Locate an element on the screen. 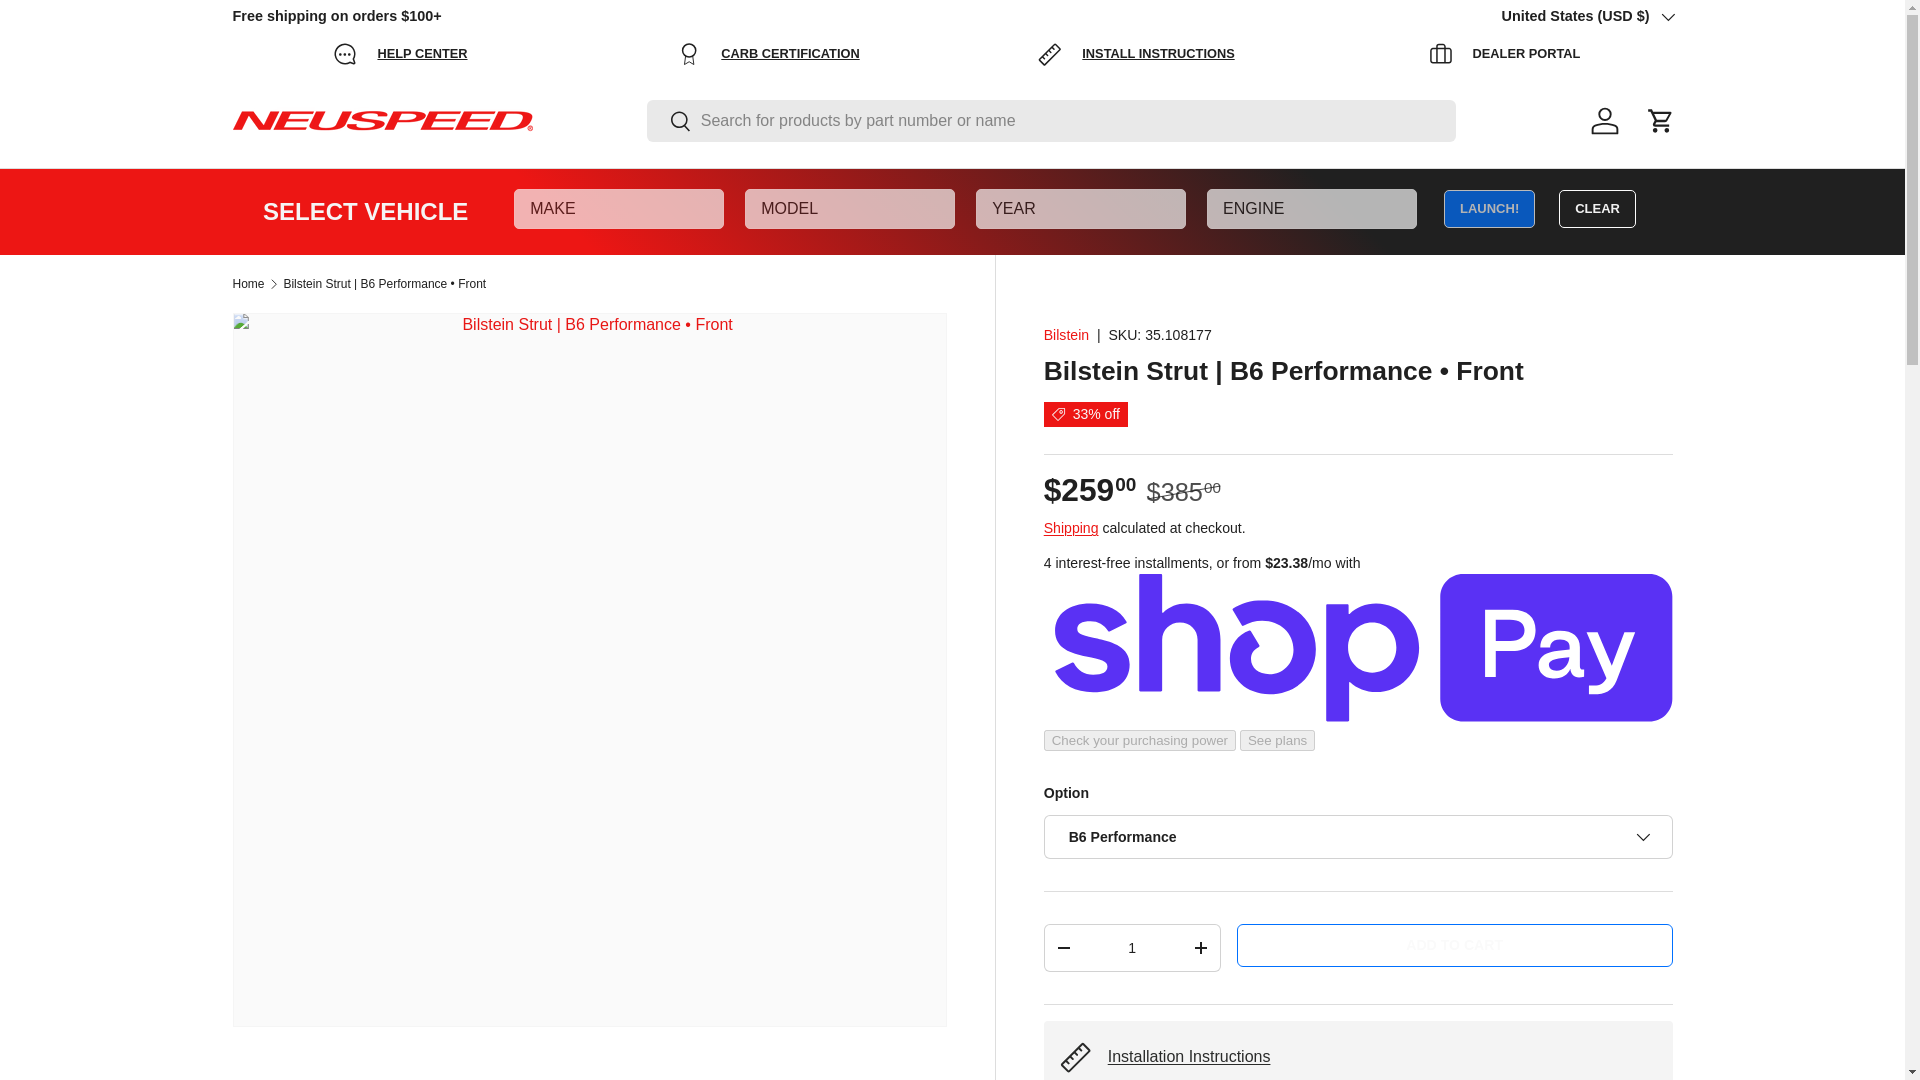  Home is located at coordinates (248, 284).